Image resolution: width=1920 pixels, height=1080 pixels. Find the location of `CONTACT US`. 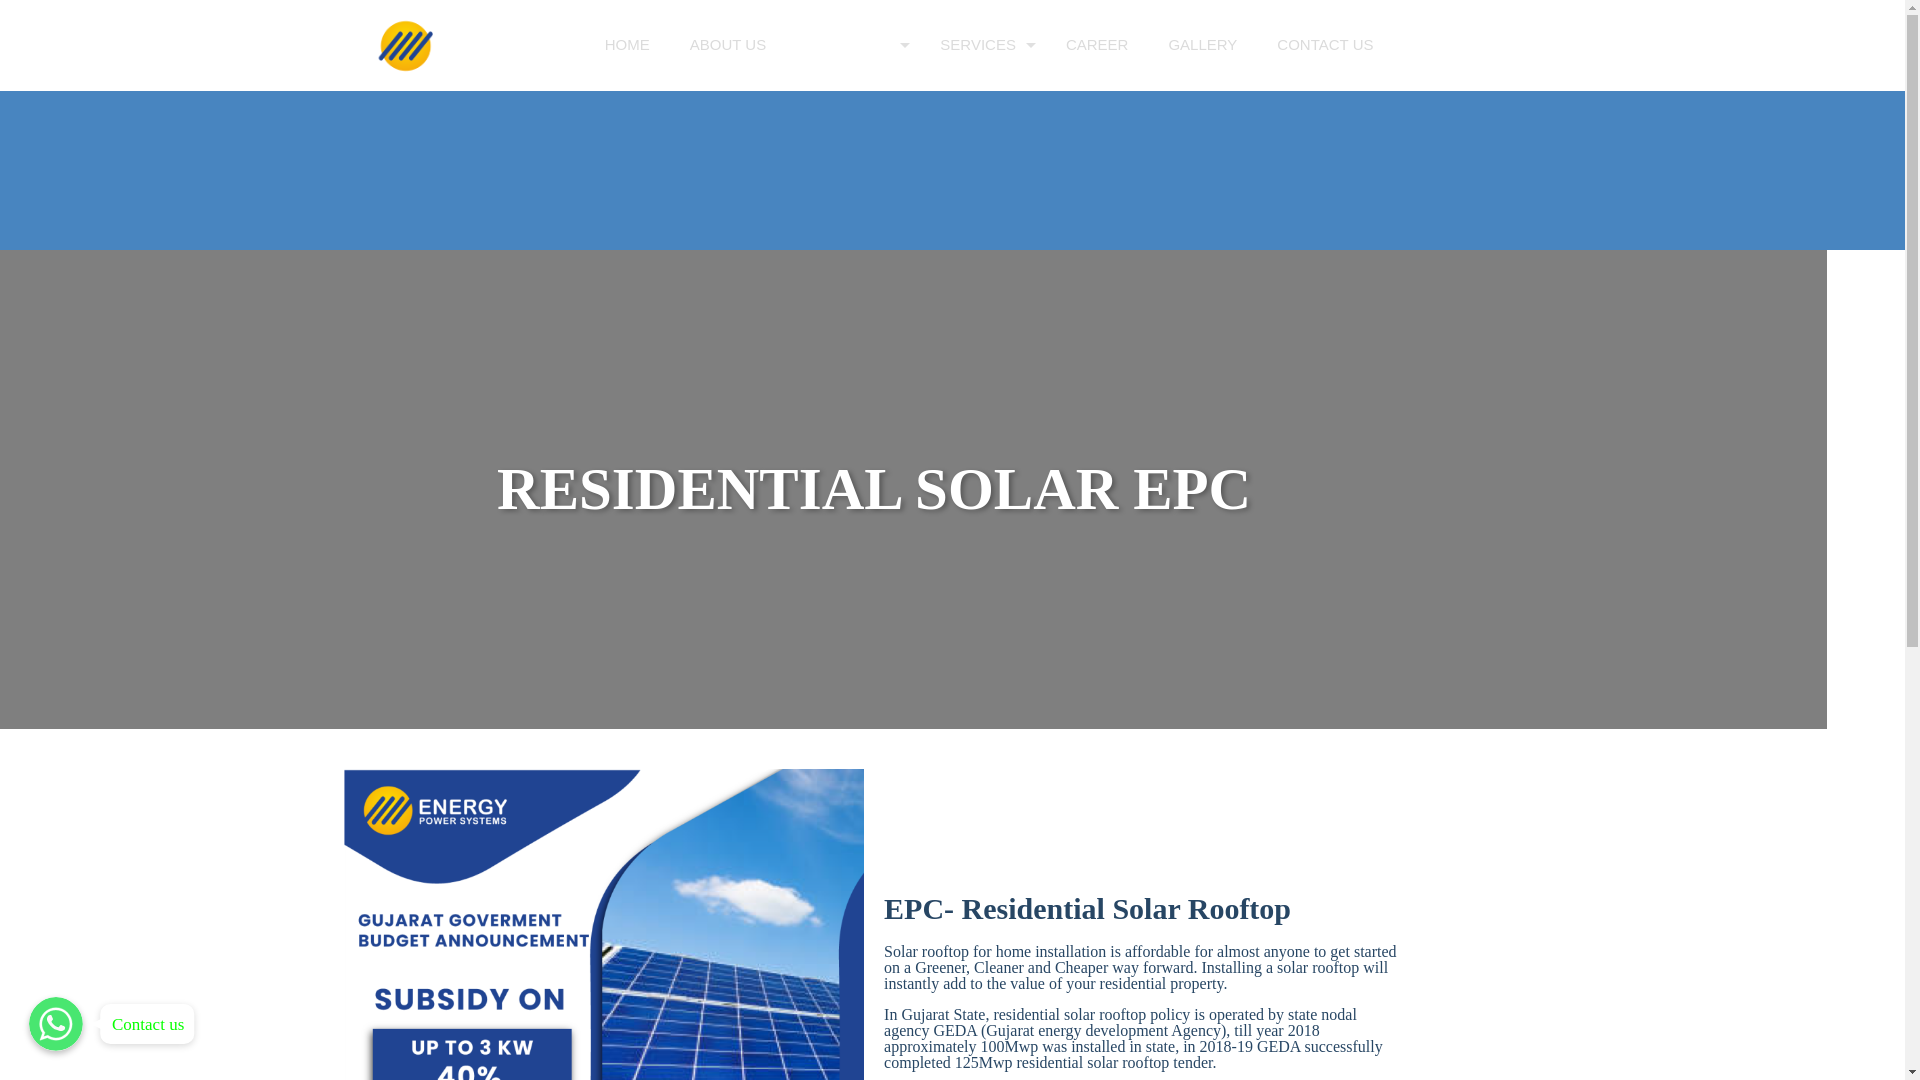

CONTACT US is located at coordinates (1325, 44).